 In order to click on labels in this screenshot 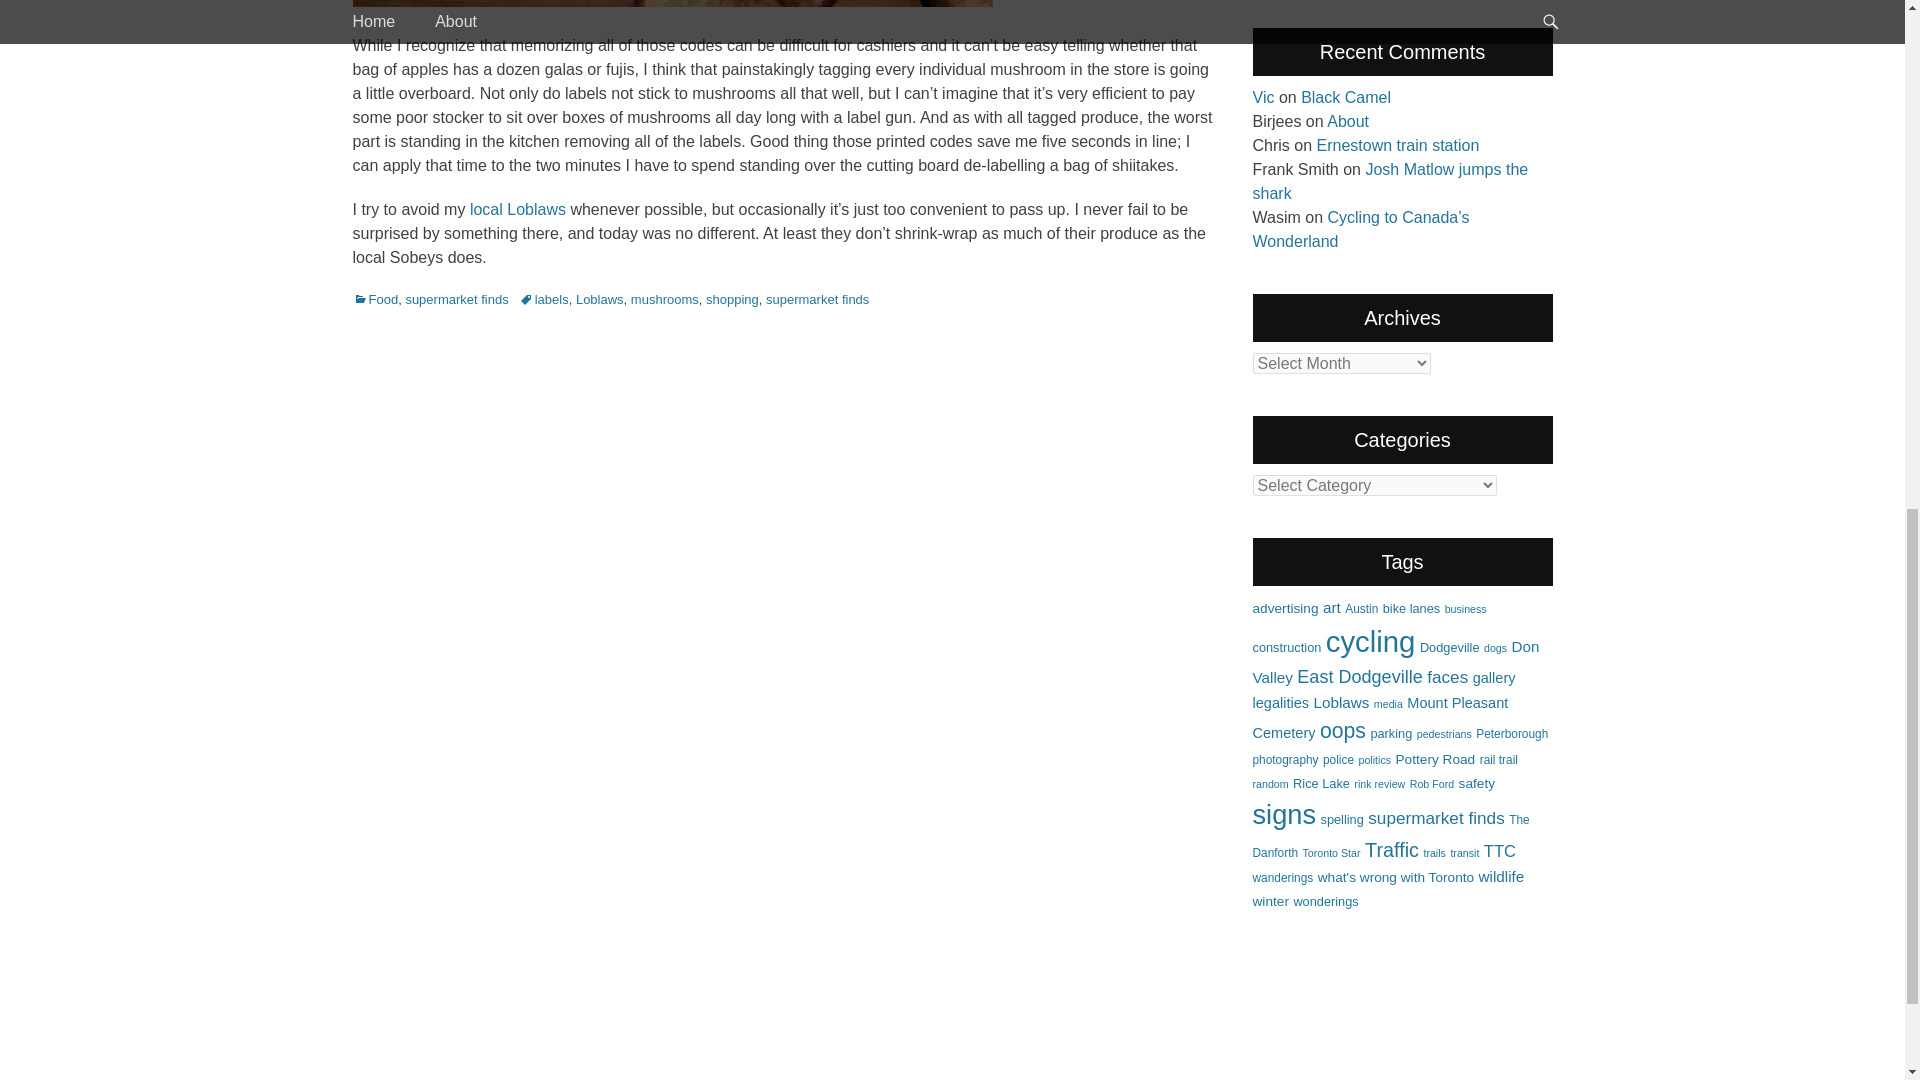, I will do `click(543, 298)`.